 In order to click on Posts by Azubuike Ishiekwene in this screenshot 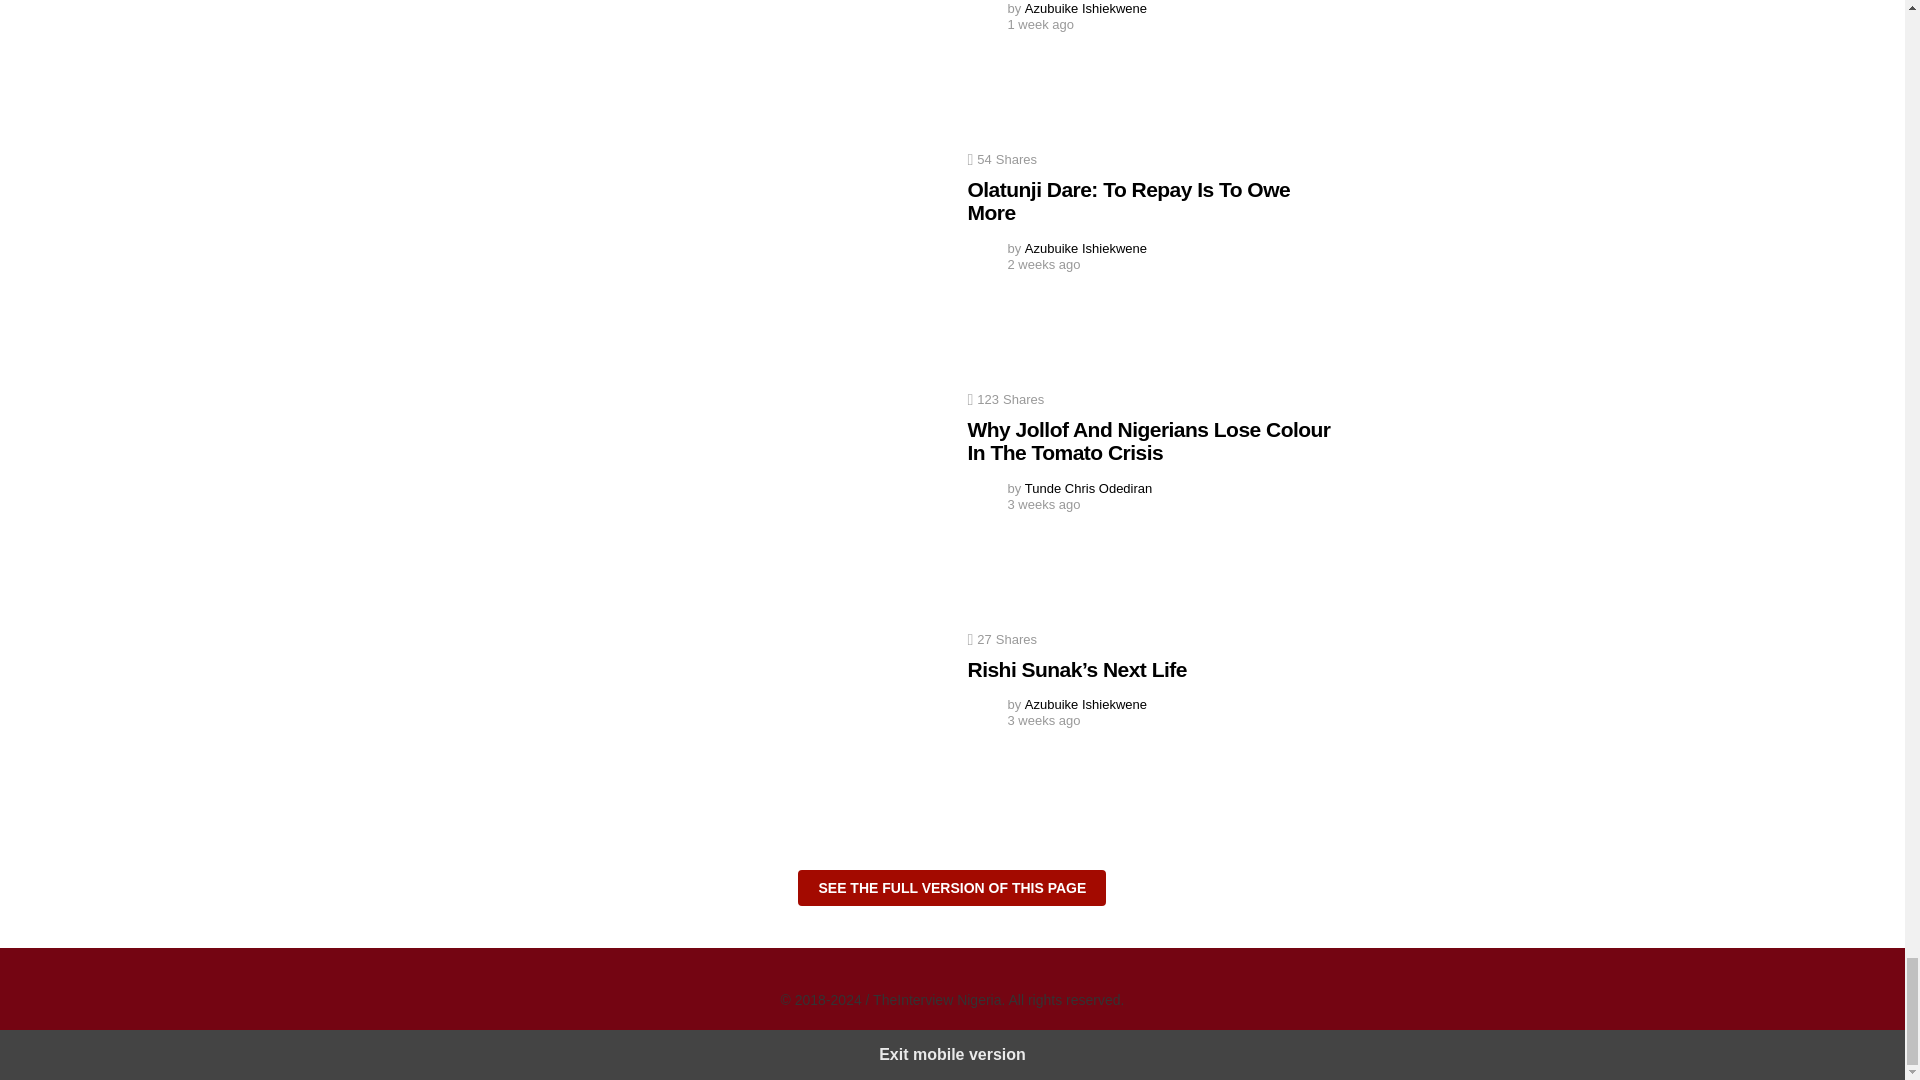, I will do `click(1086, 704)`.